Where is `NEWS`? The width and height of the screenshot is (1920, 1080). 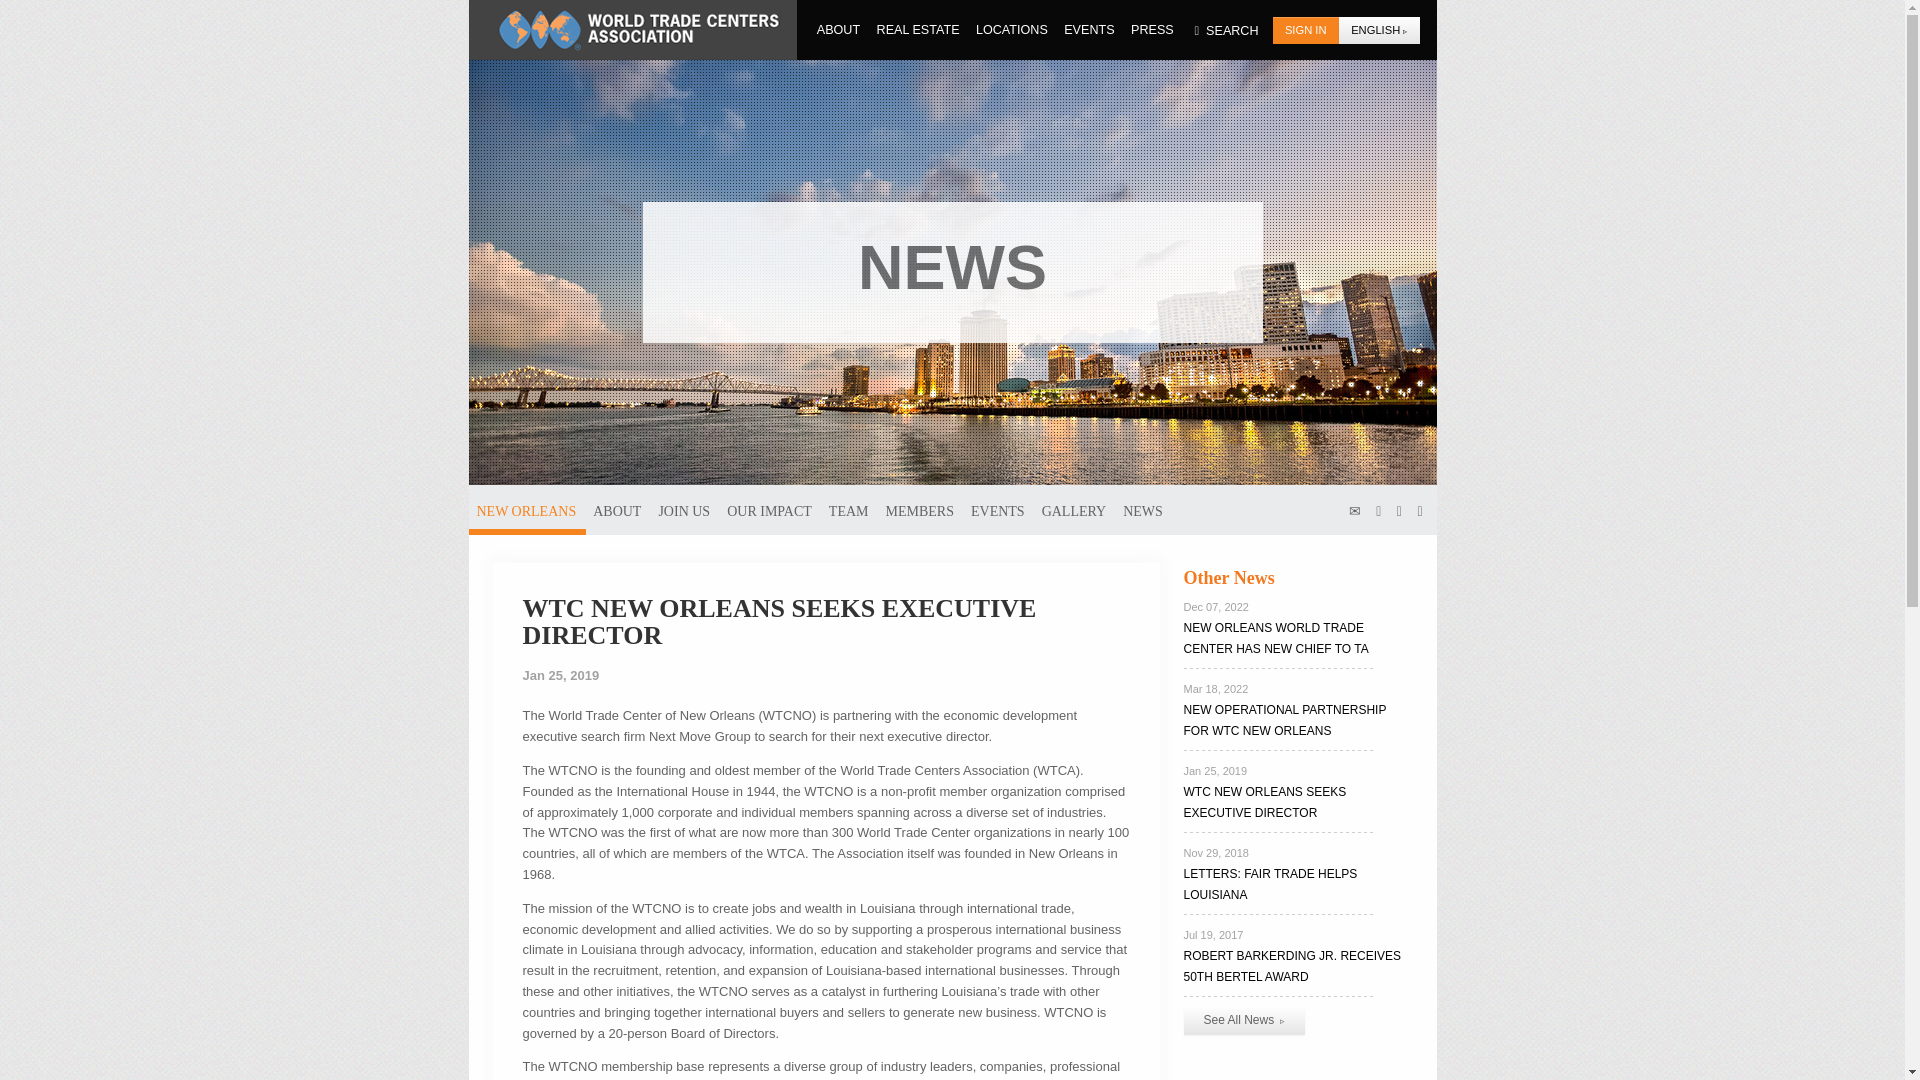 NEWS is located at coordinates (1143, 509).